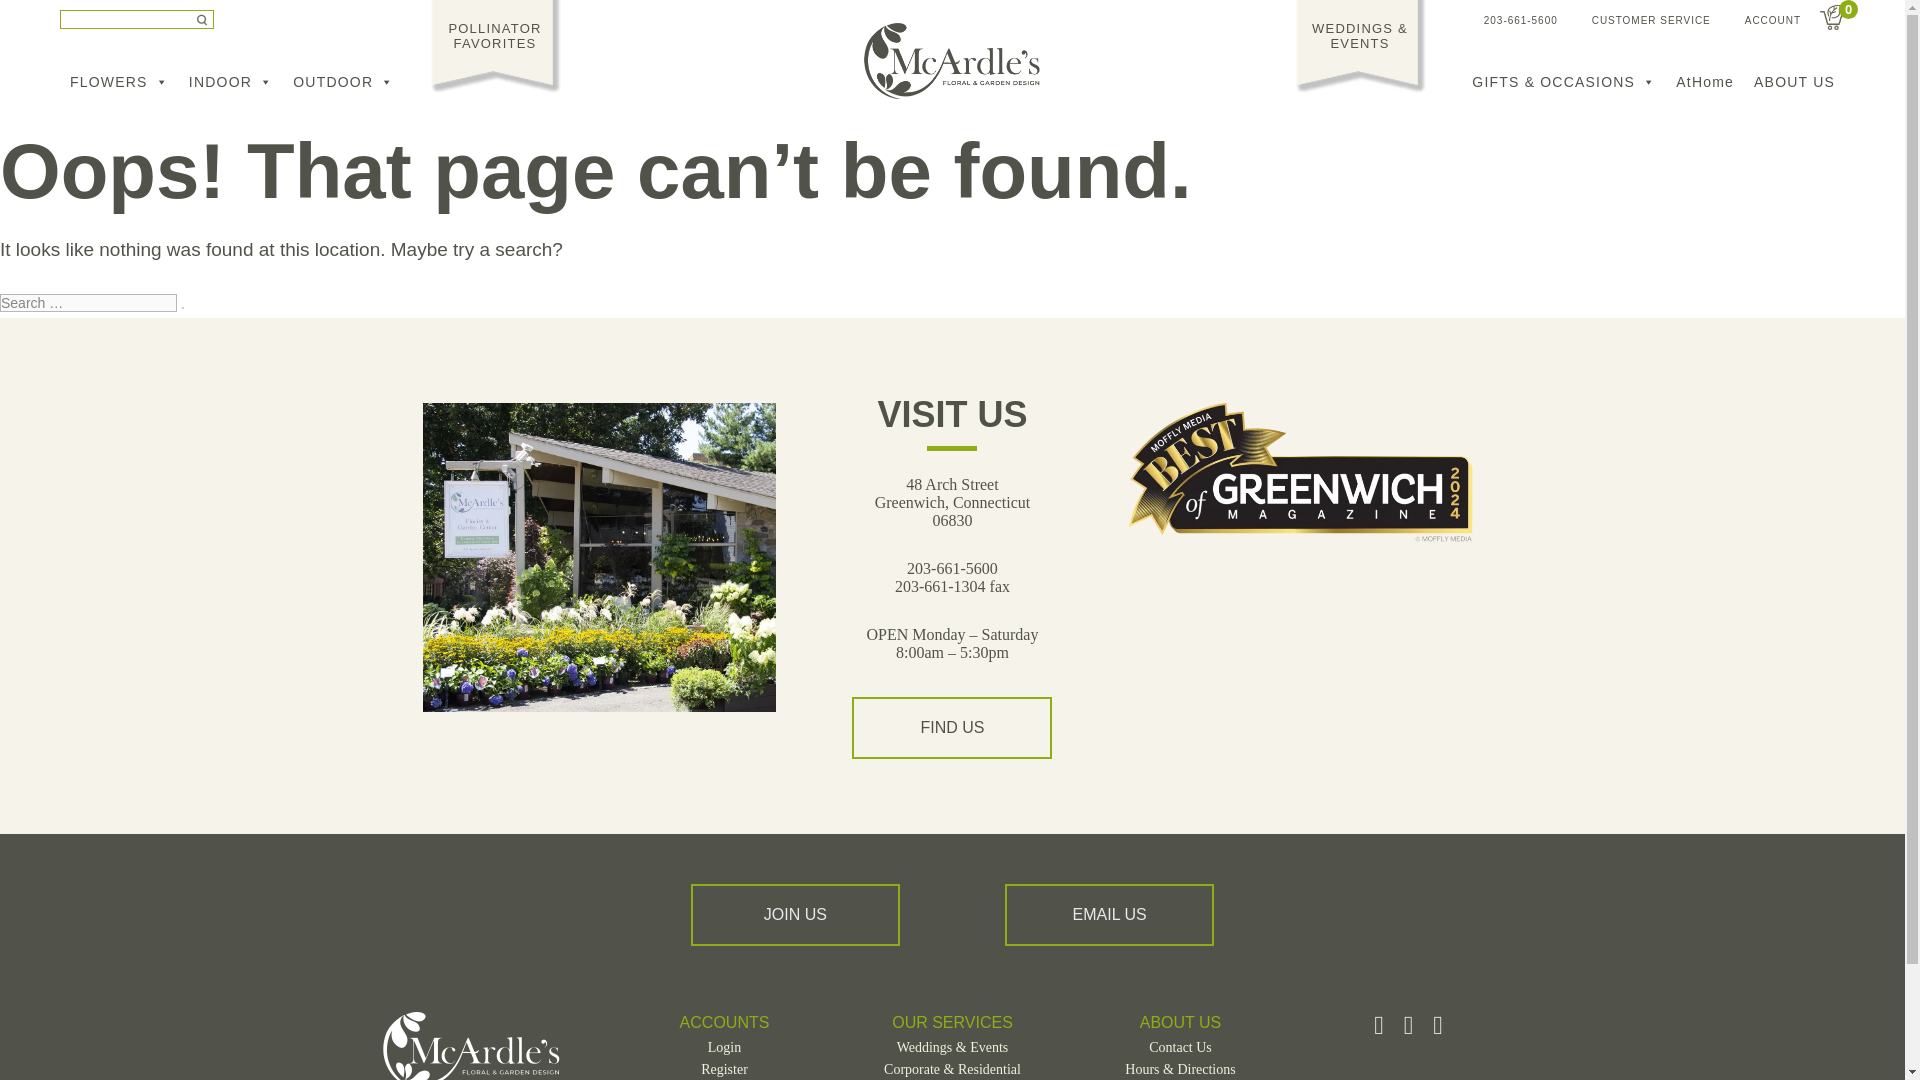 This screenshot has height=1080, width=1920. Describe the element at coordinates (230, 81) in the screenshot. I see `INDOOR` at that location.